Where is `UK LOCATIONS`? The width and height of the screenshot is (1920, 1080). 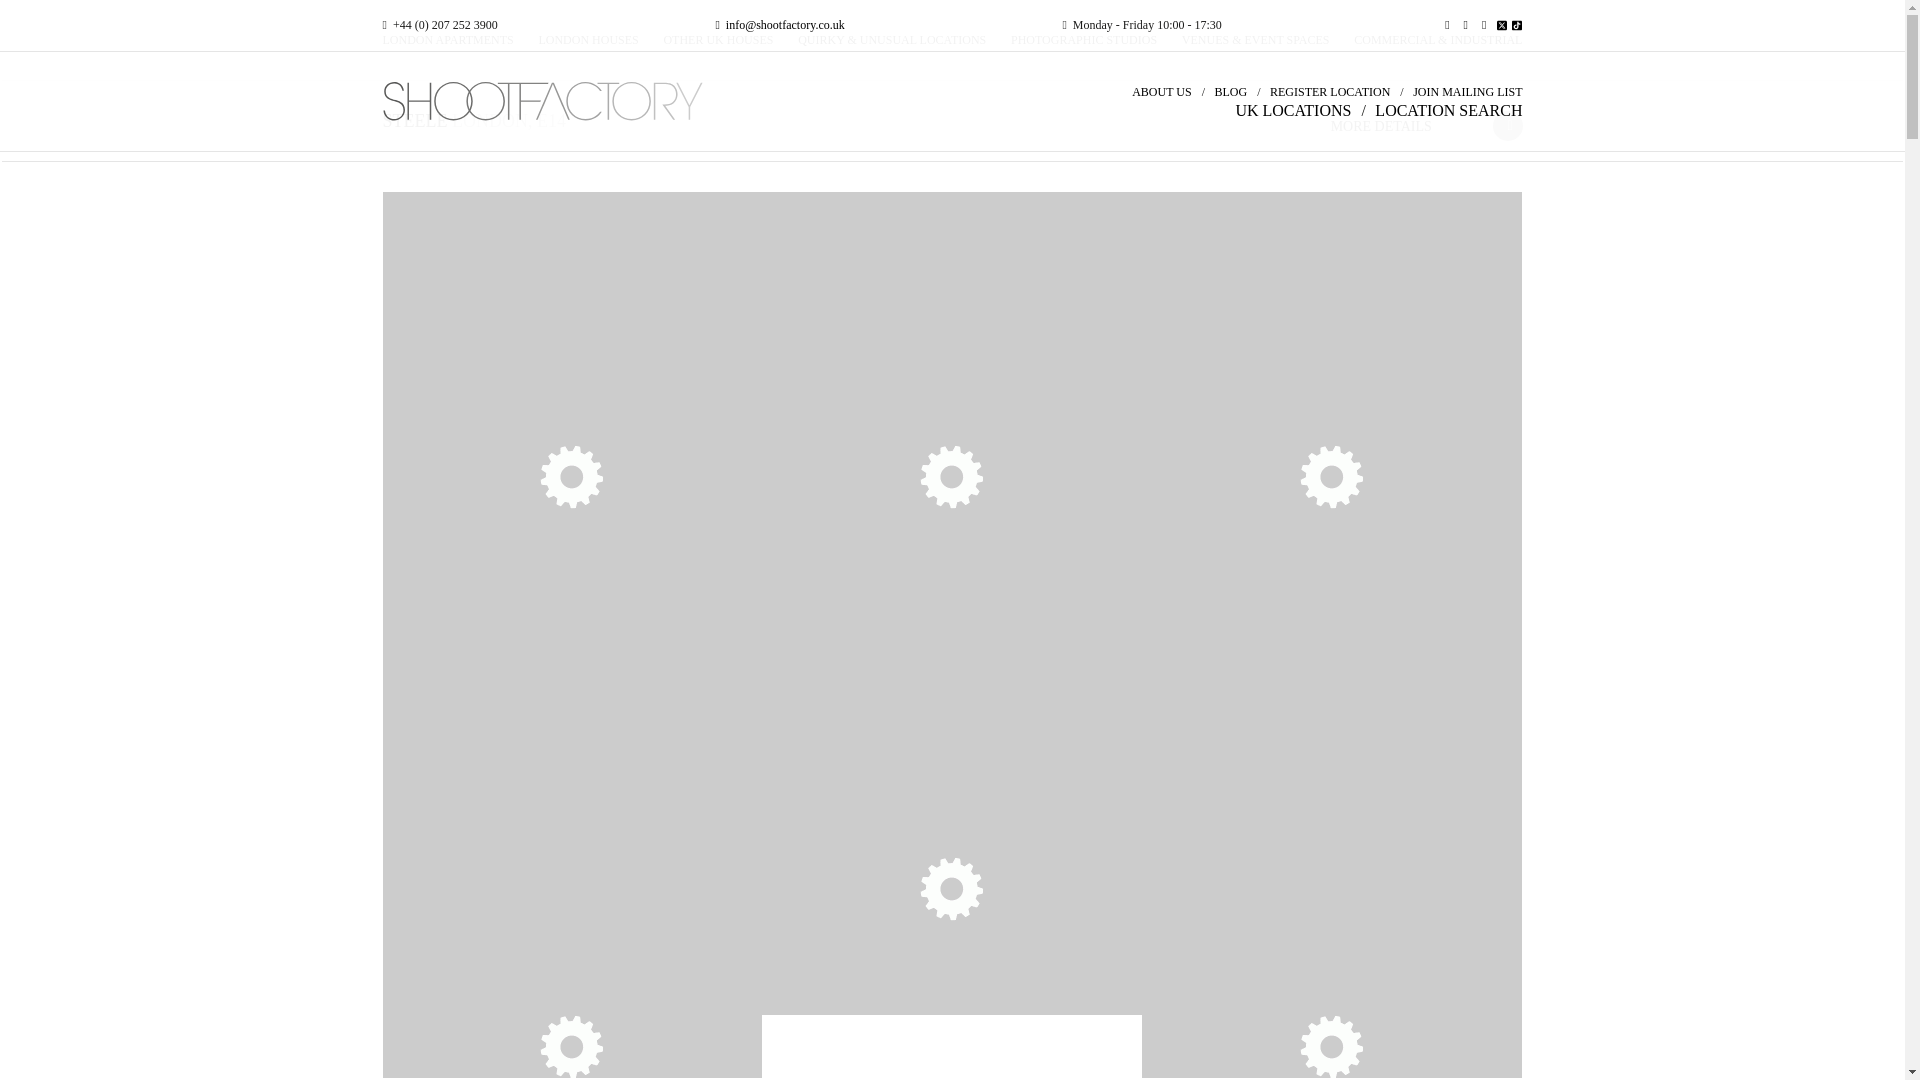
UK LOCATIONS is located at coordinates (1292, 110).